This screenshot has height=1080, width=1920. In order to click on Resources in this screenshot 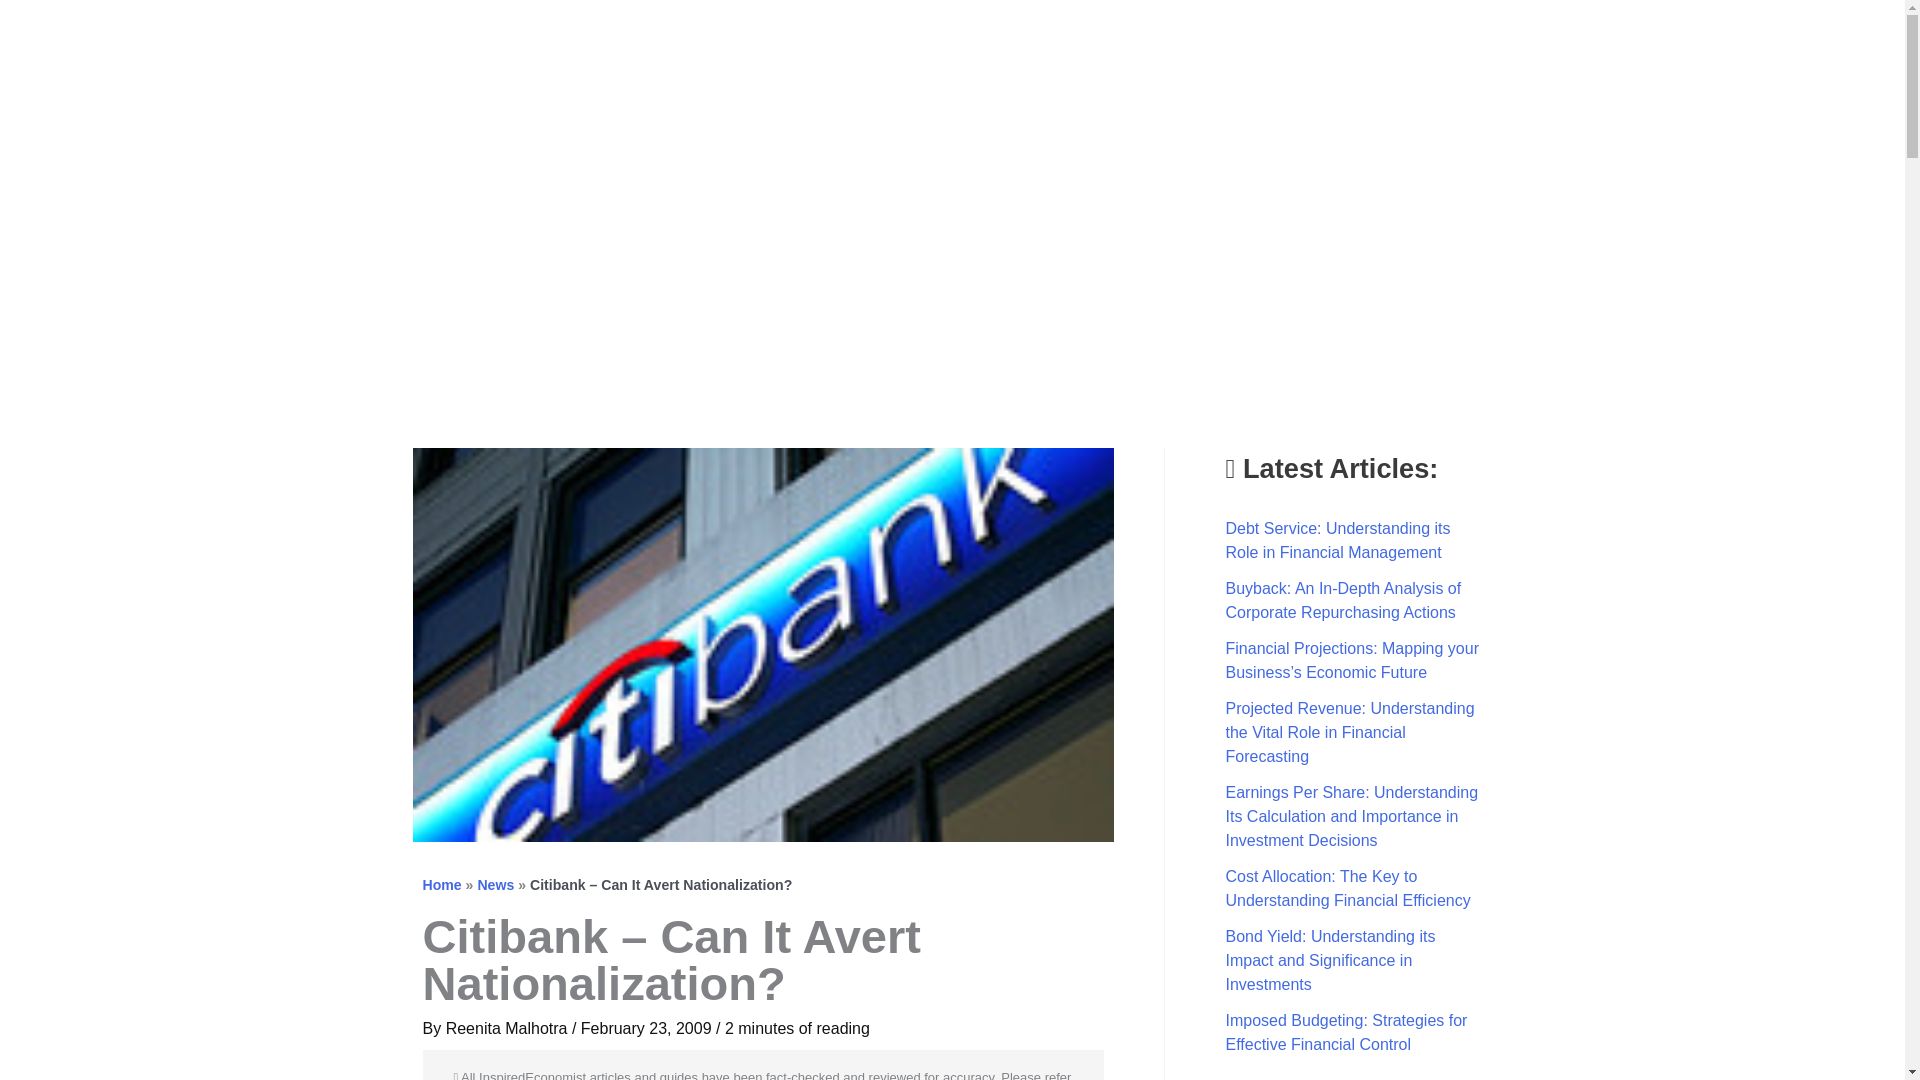, I will do `click(1786, 41)`.